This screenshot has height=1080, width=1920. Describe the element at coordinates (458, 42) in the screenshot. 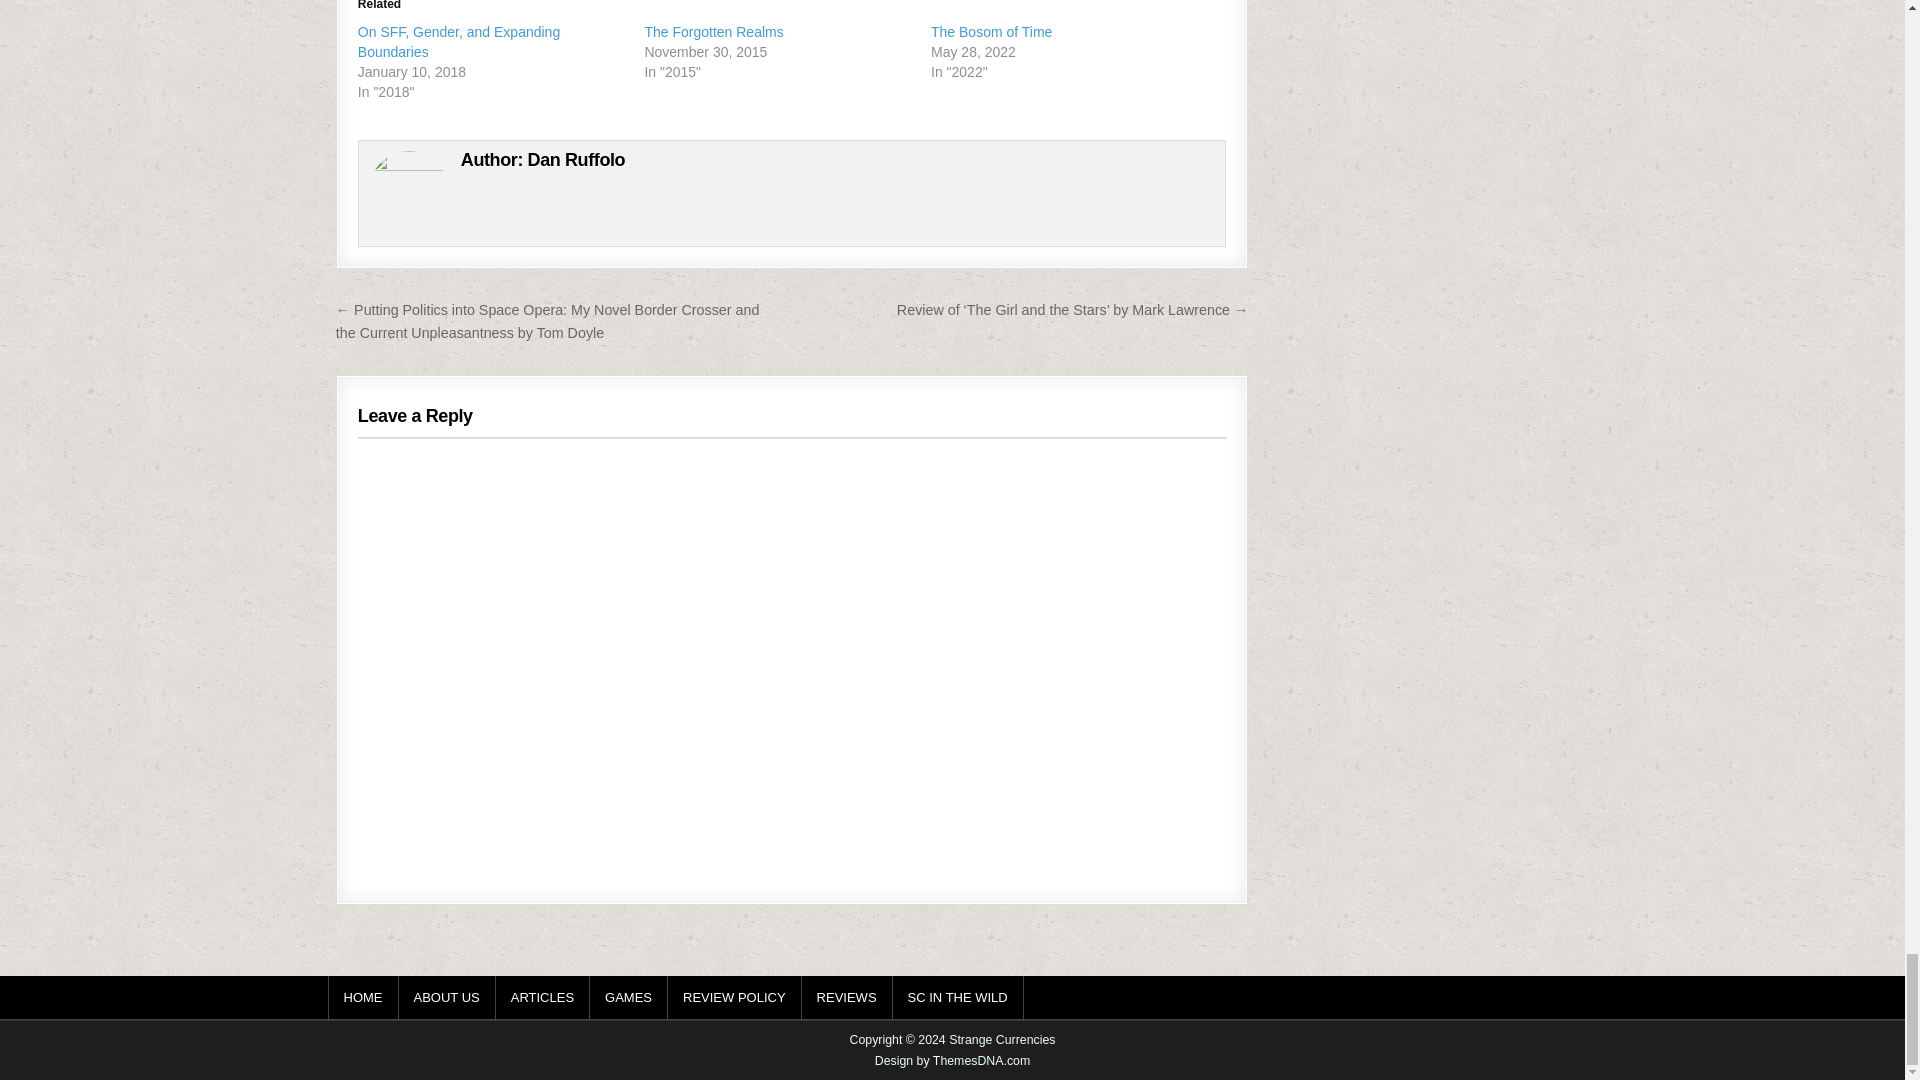

I see `On SFF, Gender, and Expanding Boundaries` at that location.